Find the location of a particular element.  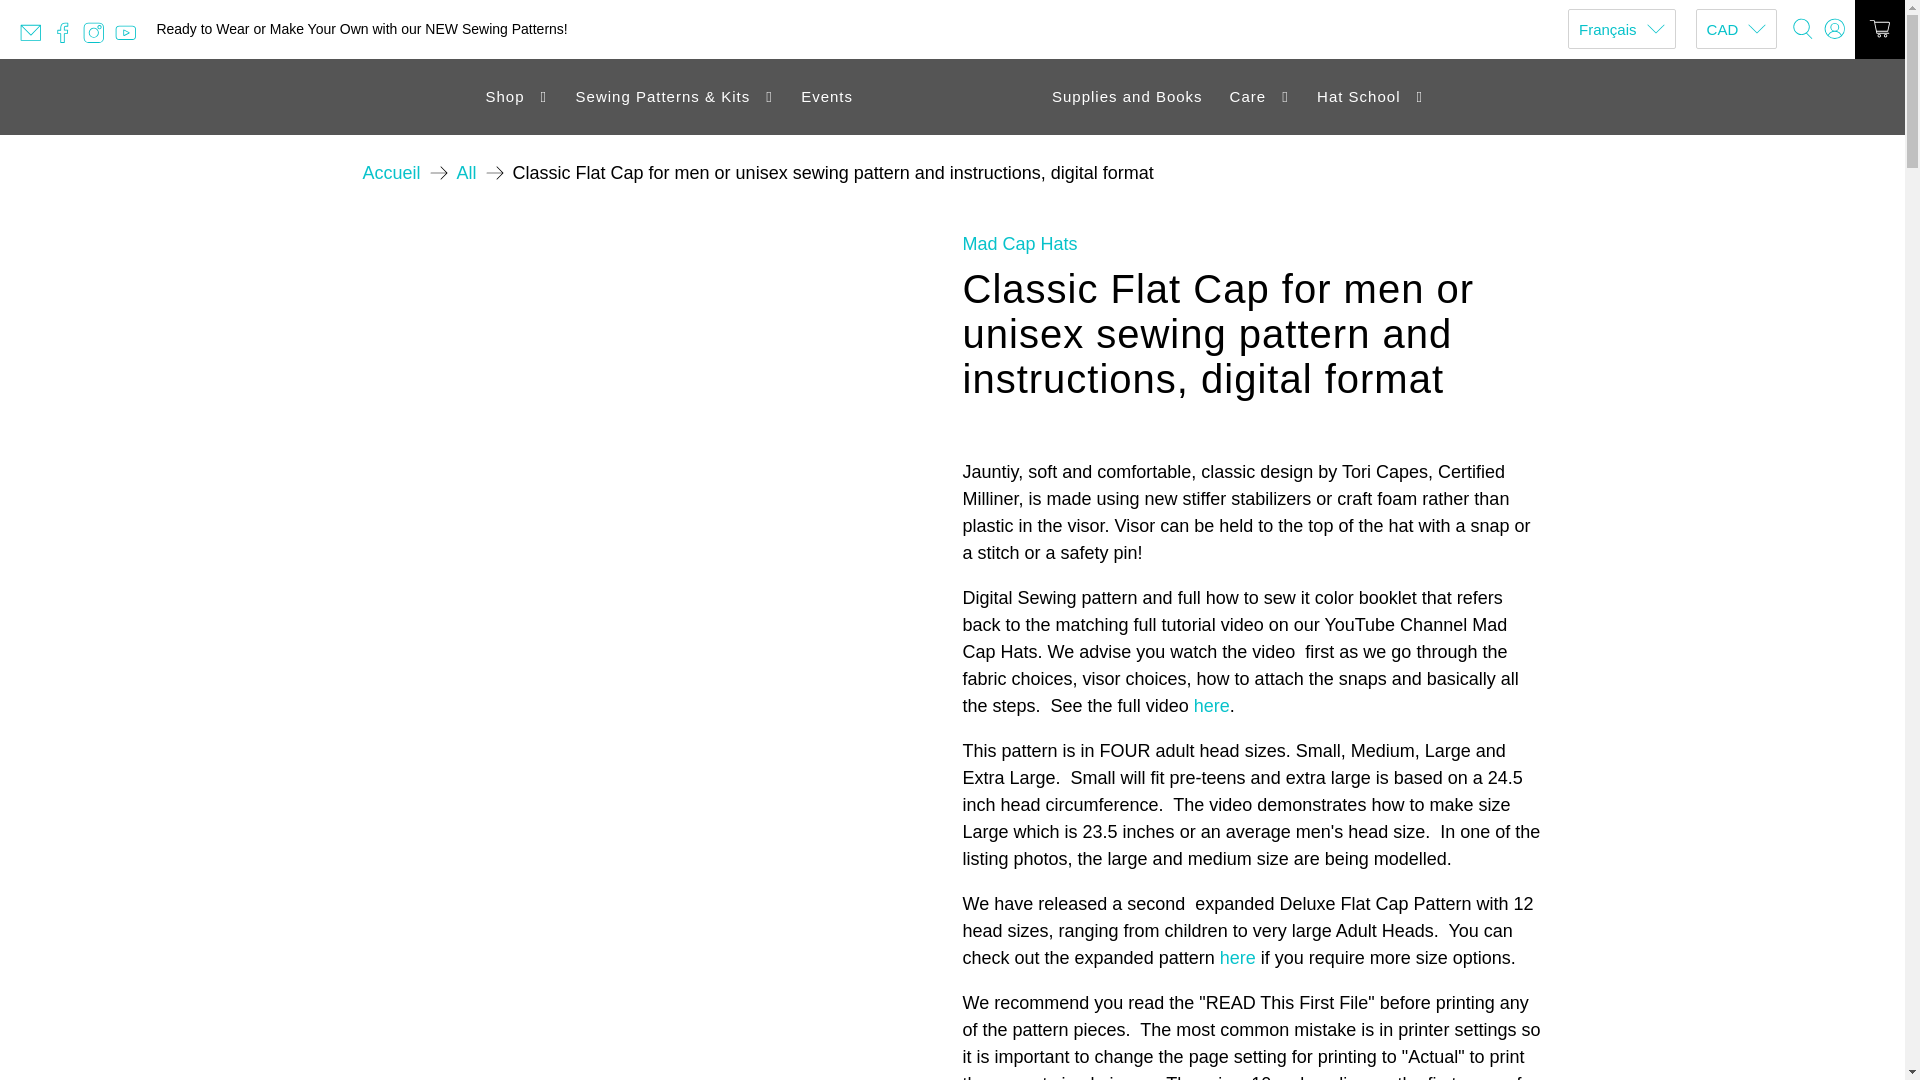

madcaphats is located at coordinates (391, 173).